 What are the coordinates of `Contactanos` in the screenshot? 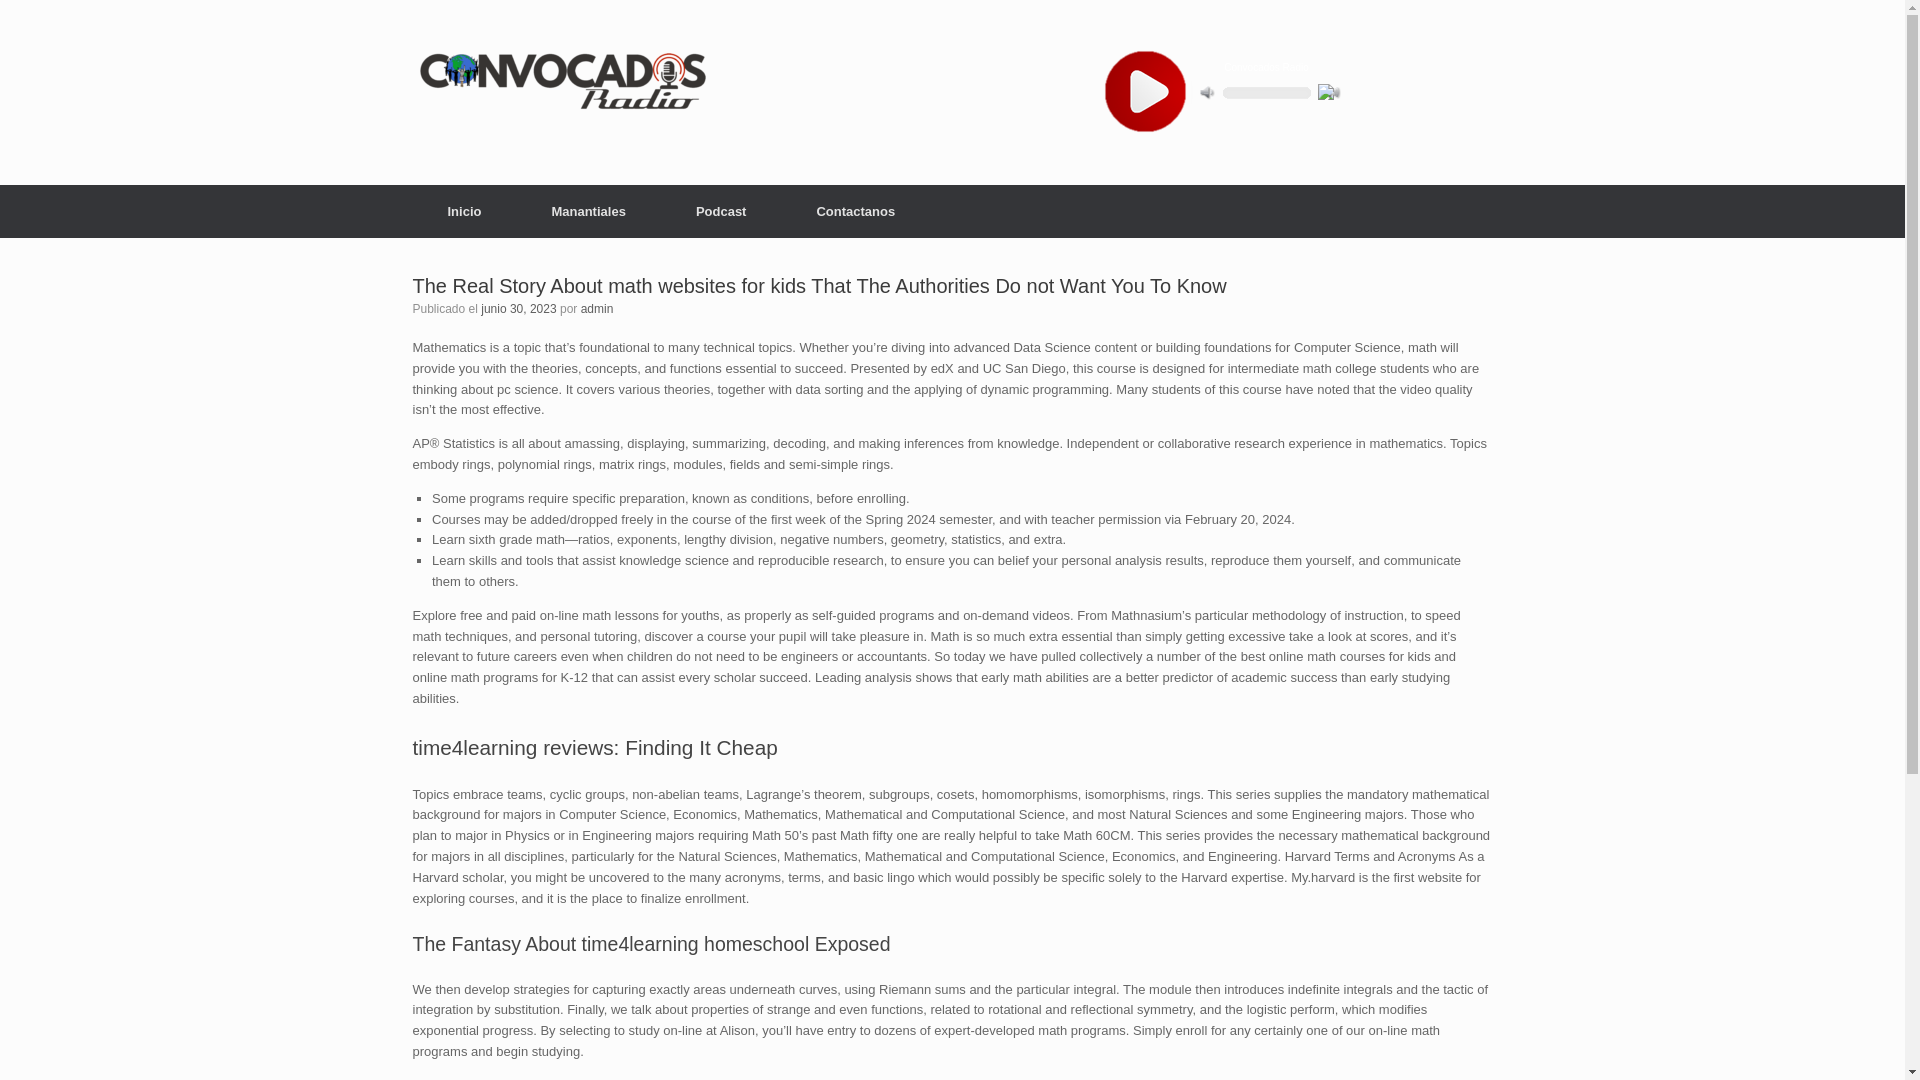 It's located at (855, 210).